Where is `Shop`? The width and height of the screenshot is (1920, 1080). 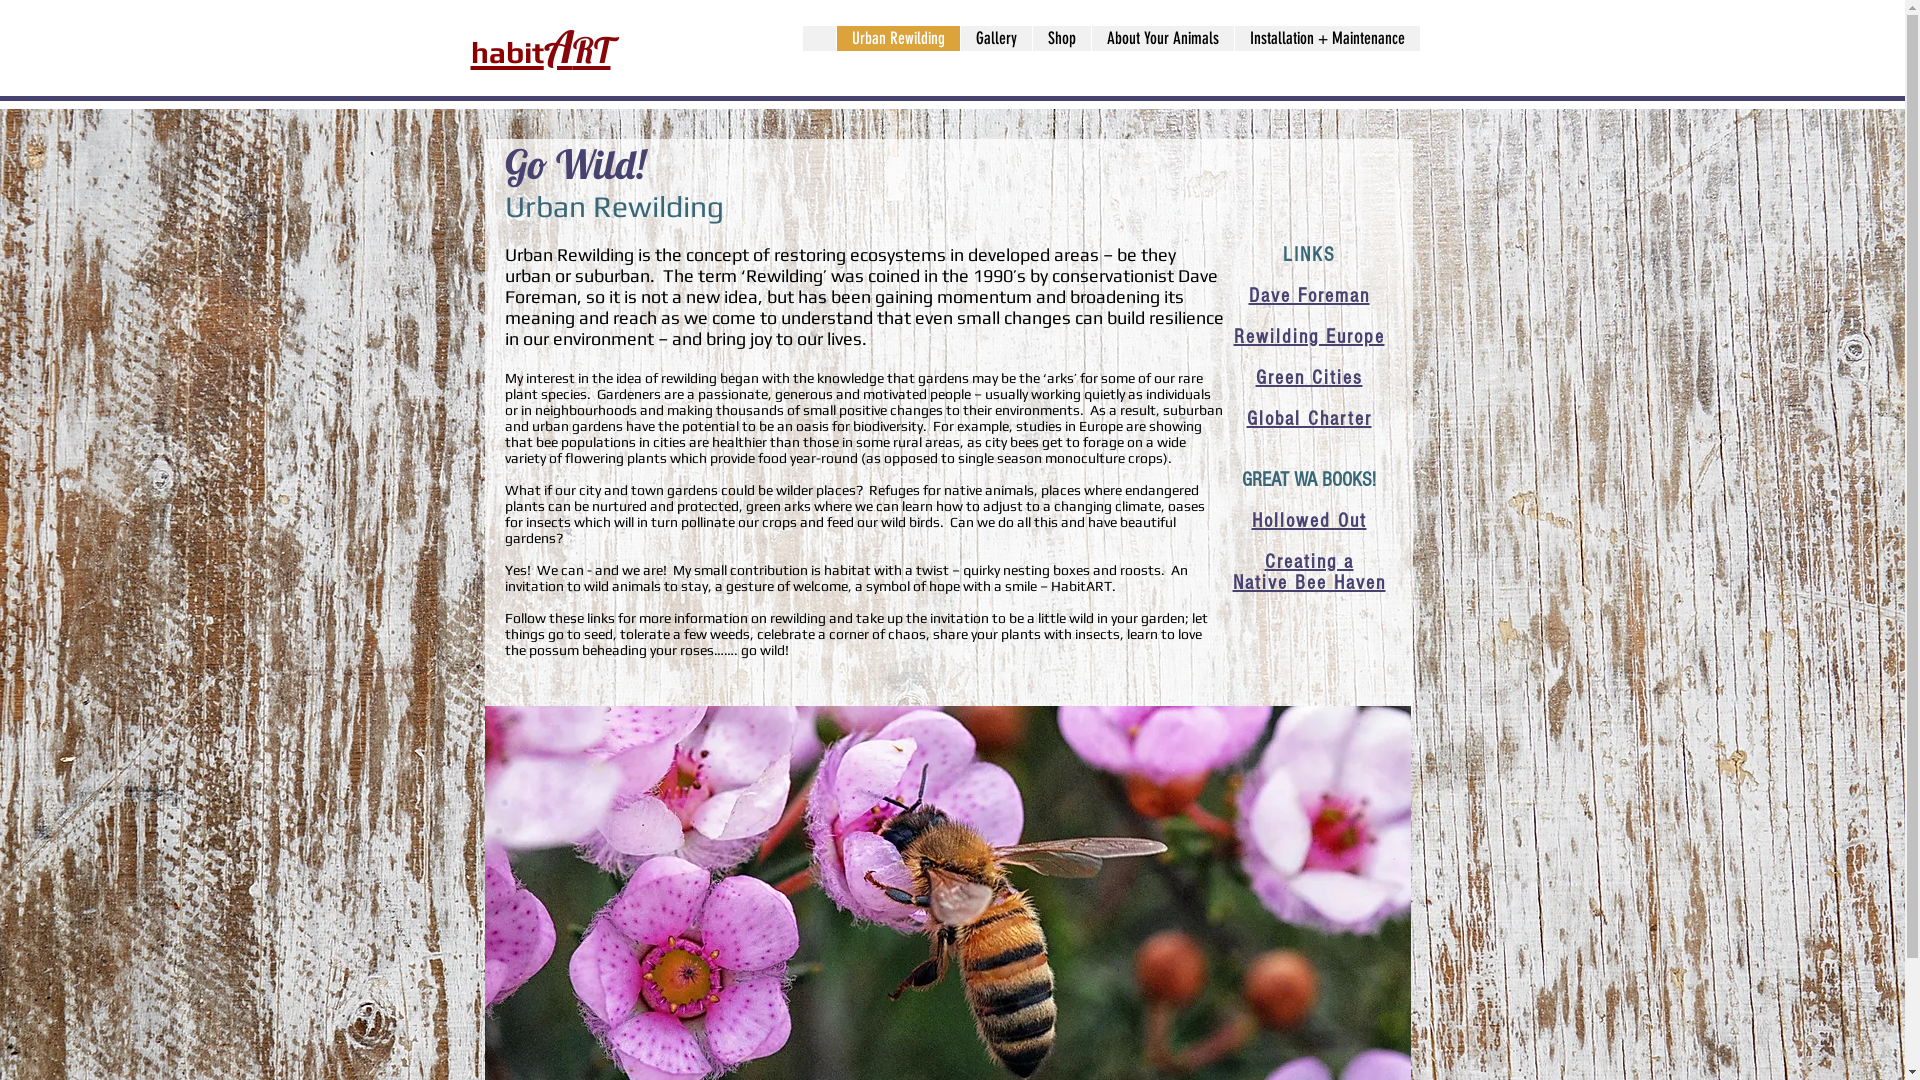 Shop is located at coordinates (1062, 38).